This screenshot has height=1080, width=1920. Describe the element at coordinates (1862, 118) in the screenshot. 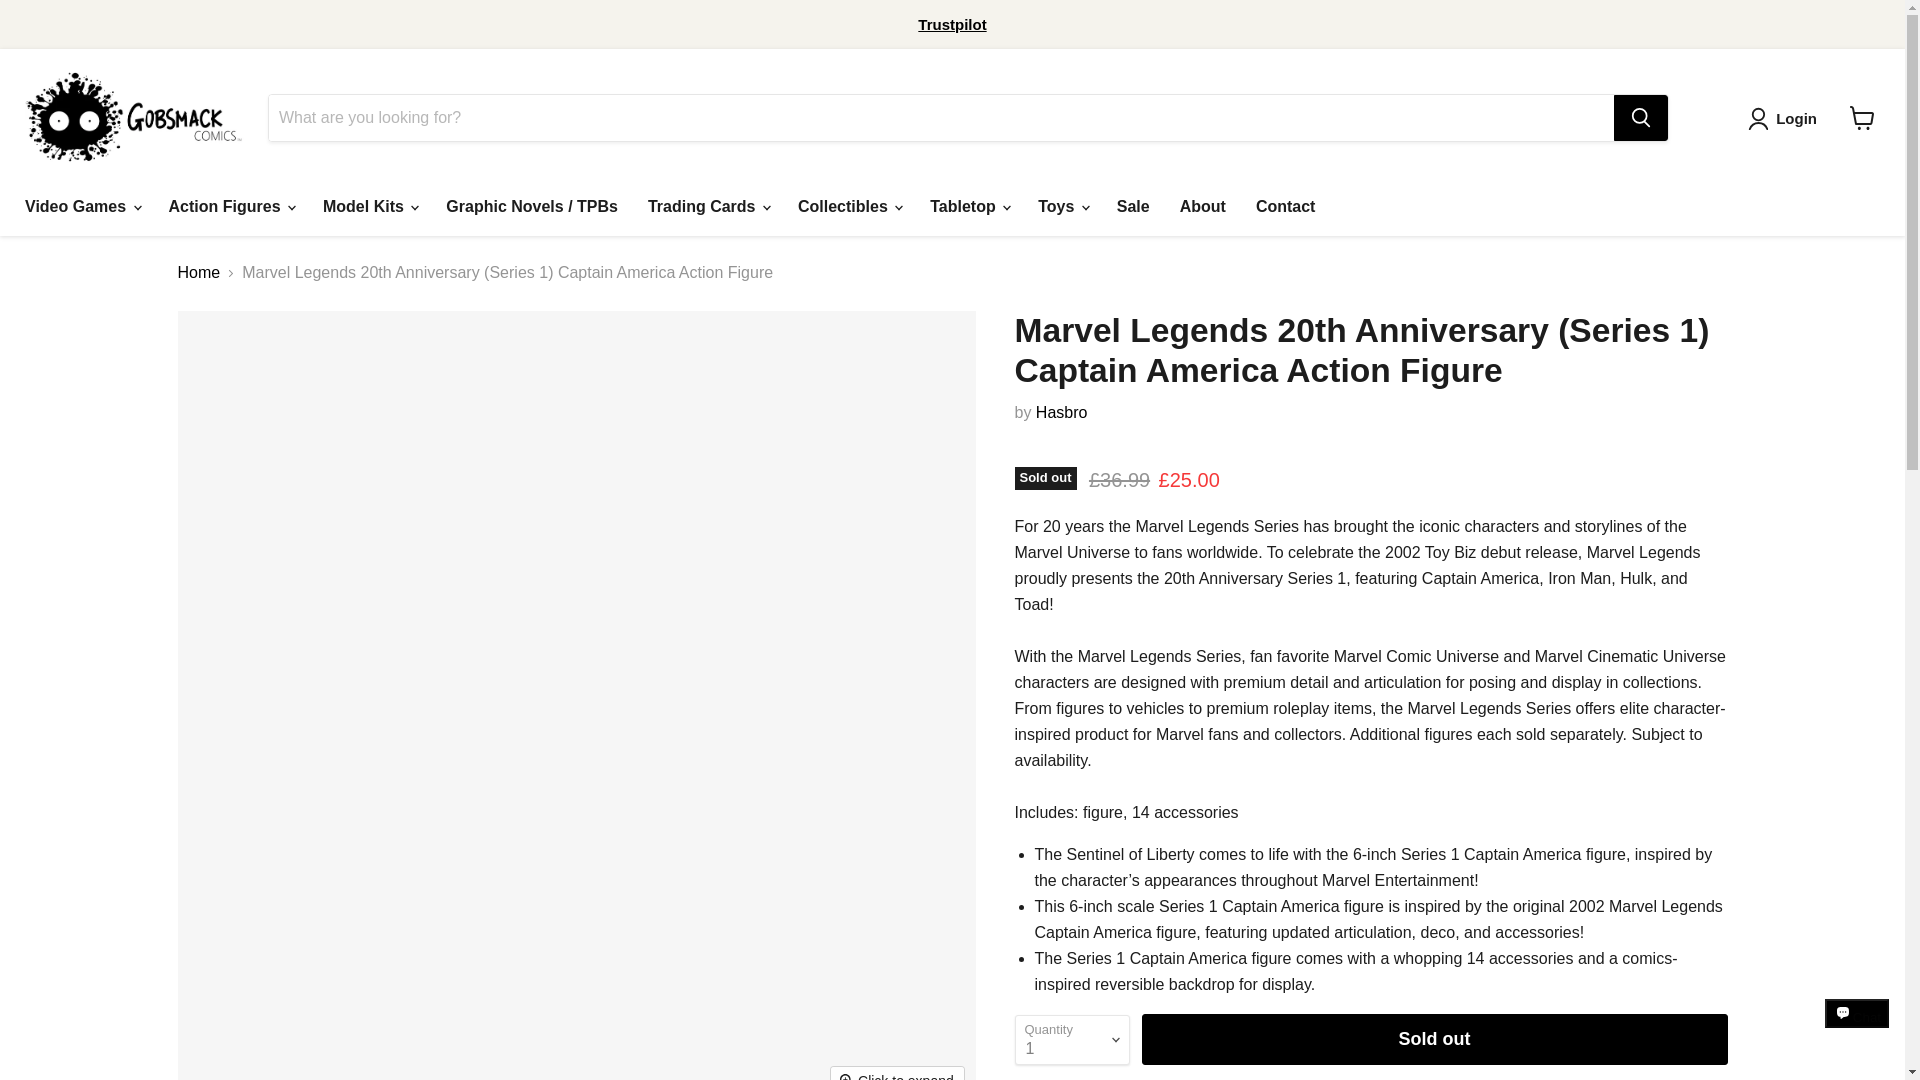

I see `View cart` at that location.